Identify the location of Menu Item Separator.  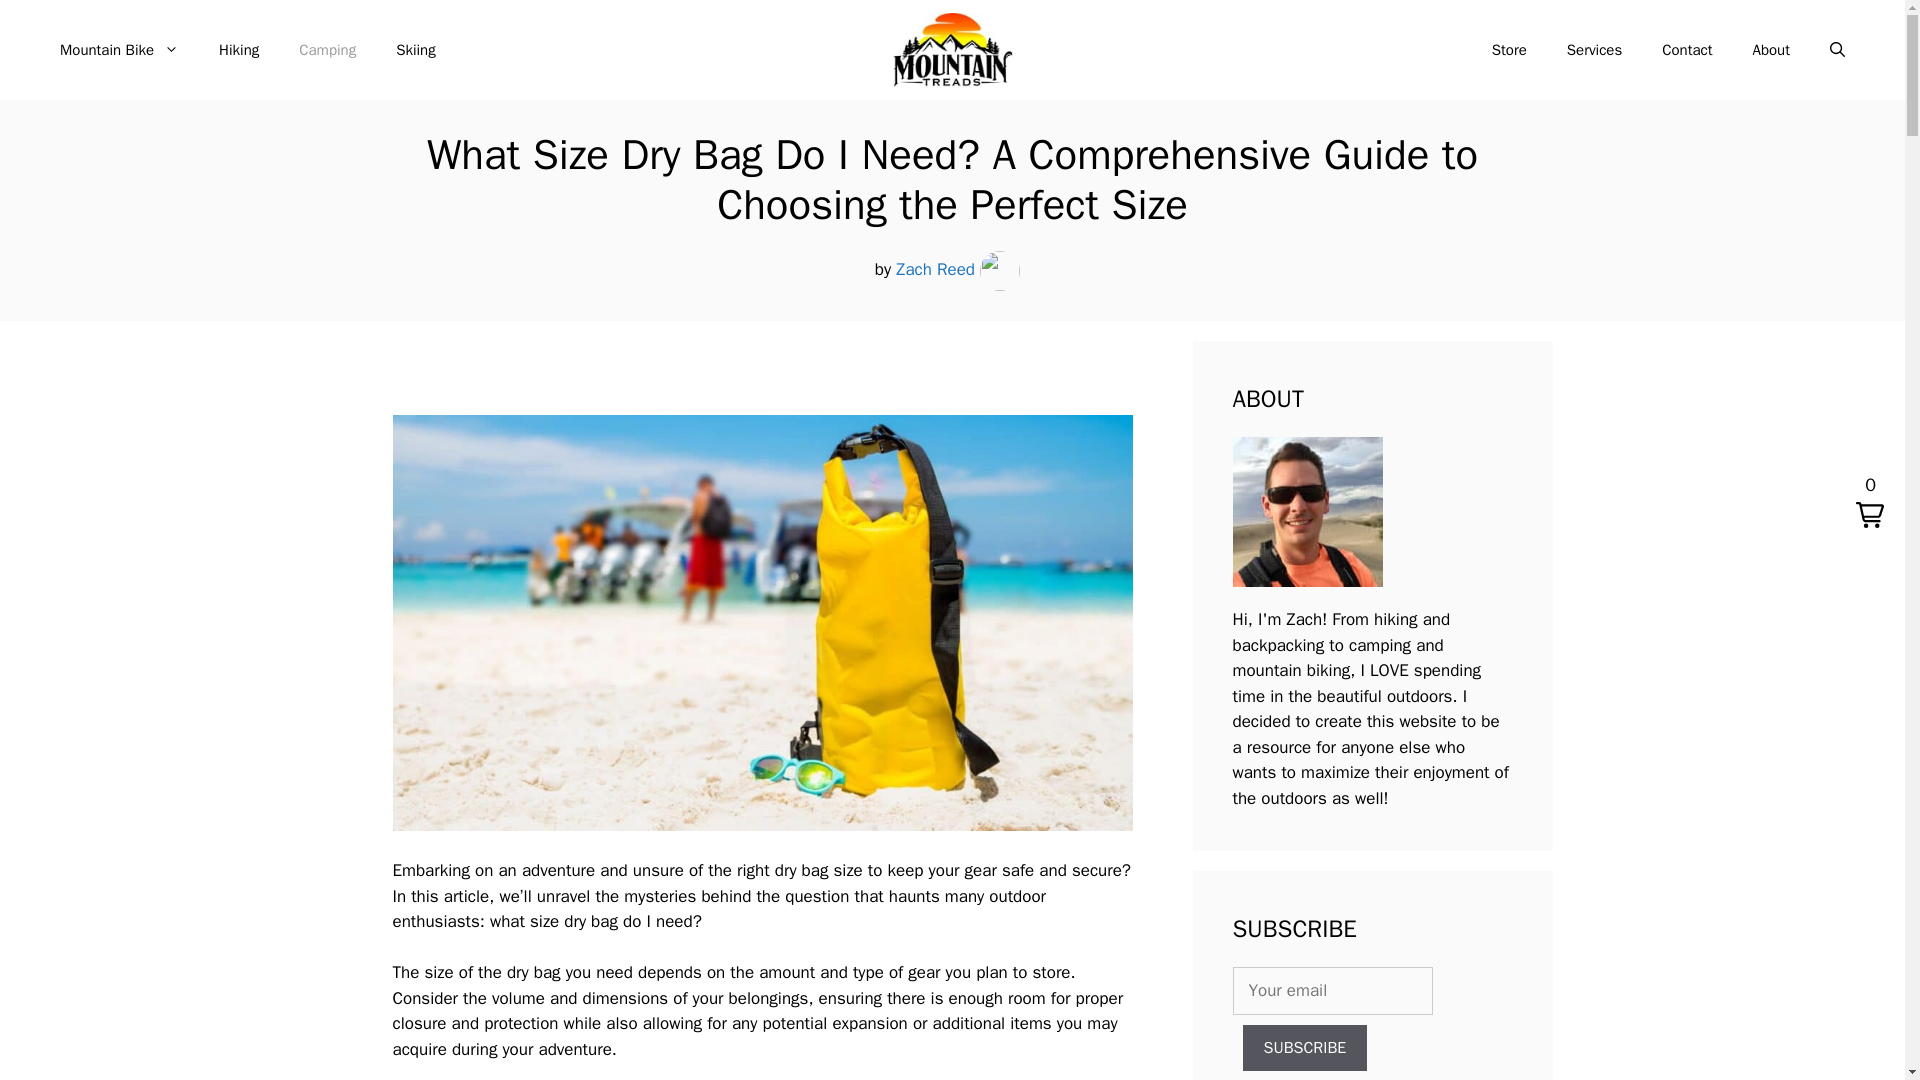
(964, 50).